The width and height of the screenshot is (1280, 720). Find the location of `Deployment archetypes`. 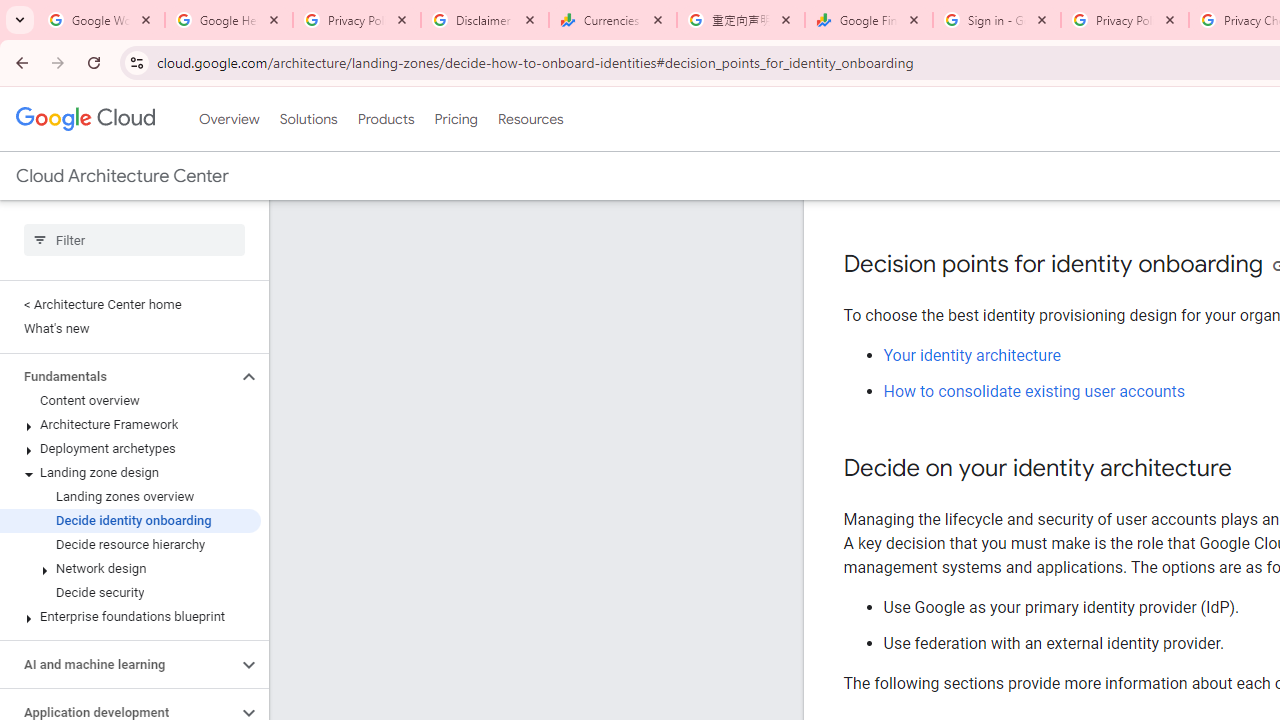

Deployment archetypes is located at coordinates (130, 448).